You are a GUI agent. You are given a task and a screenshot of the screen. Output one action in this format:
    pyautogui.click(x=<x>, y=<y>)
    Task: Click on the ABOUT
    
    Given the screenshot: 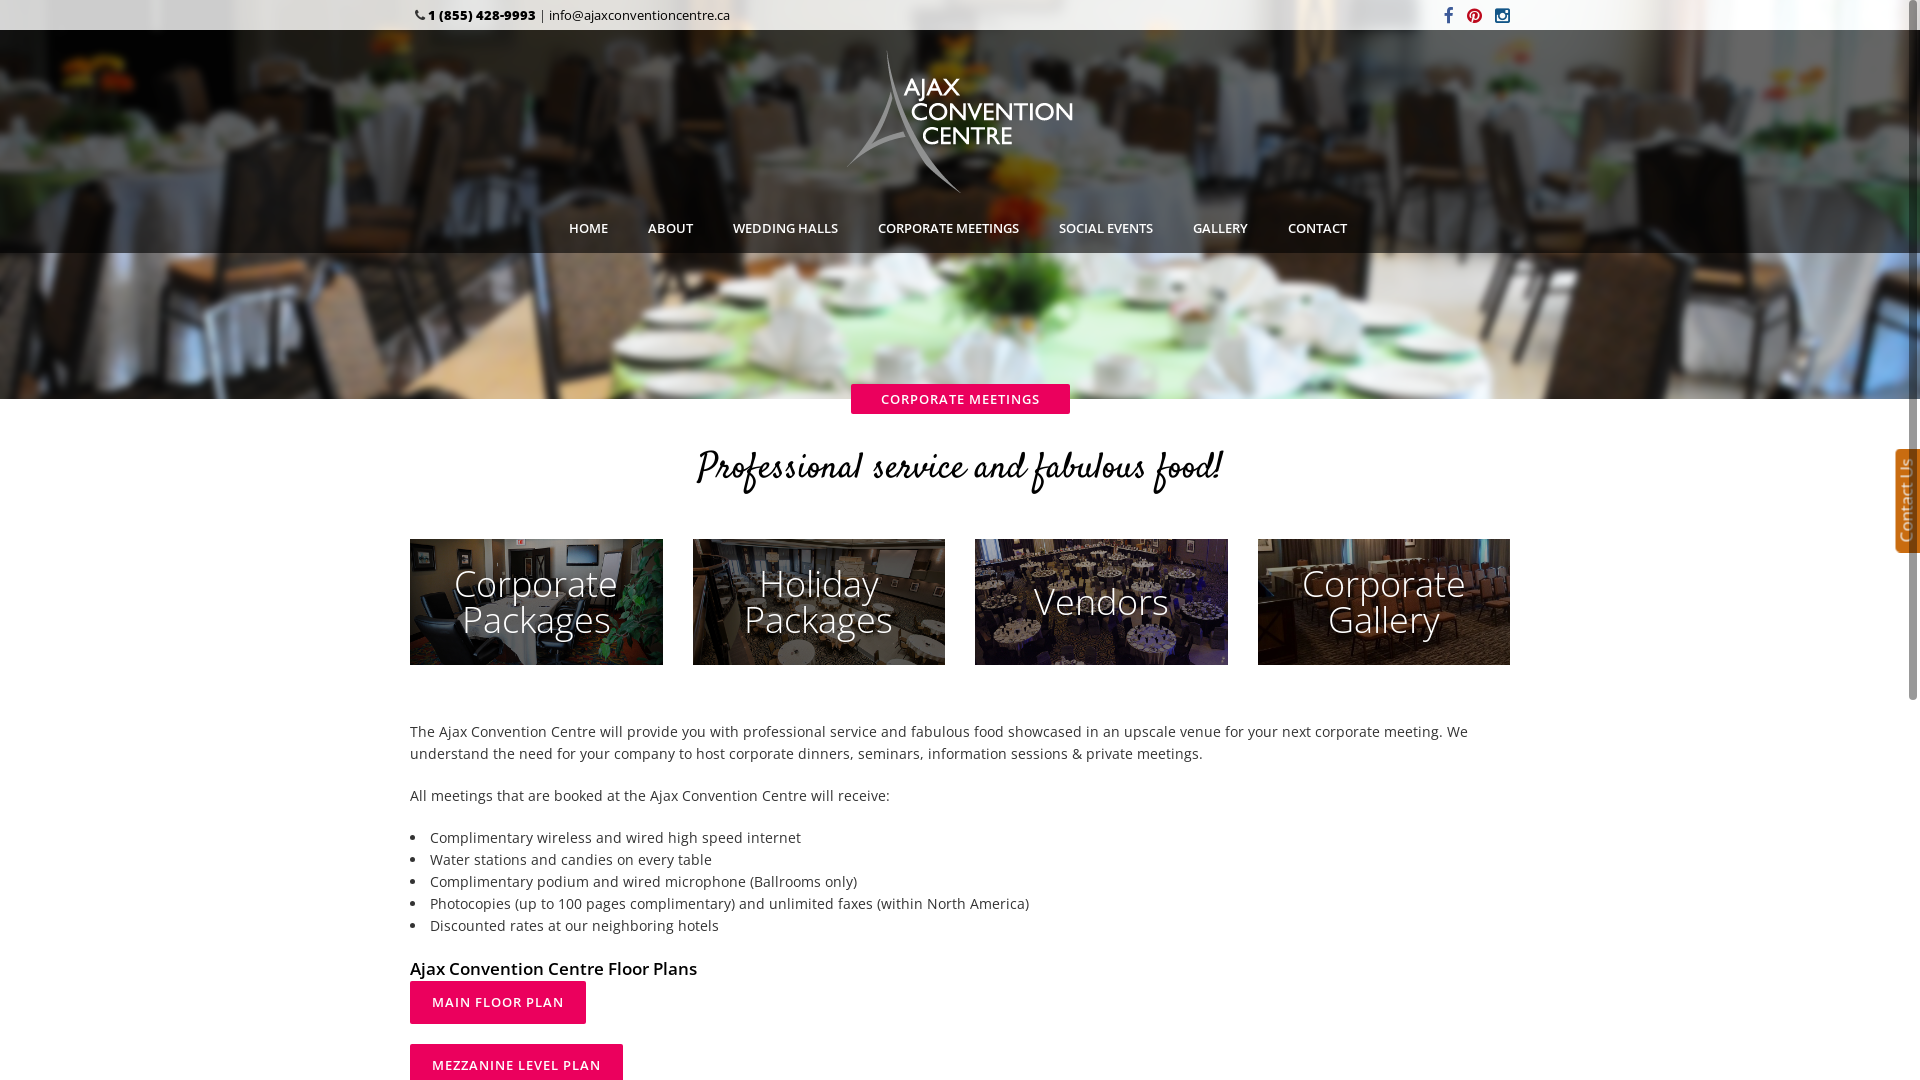 What is the action you would take?
    pyautogui.click(x=670, y=228)
    